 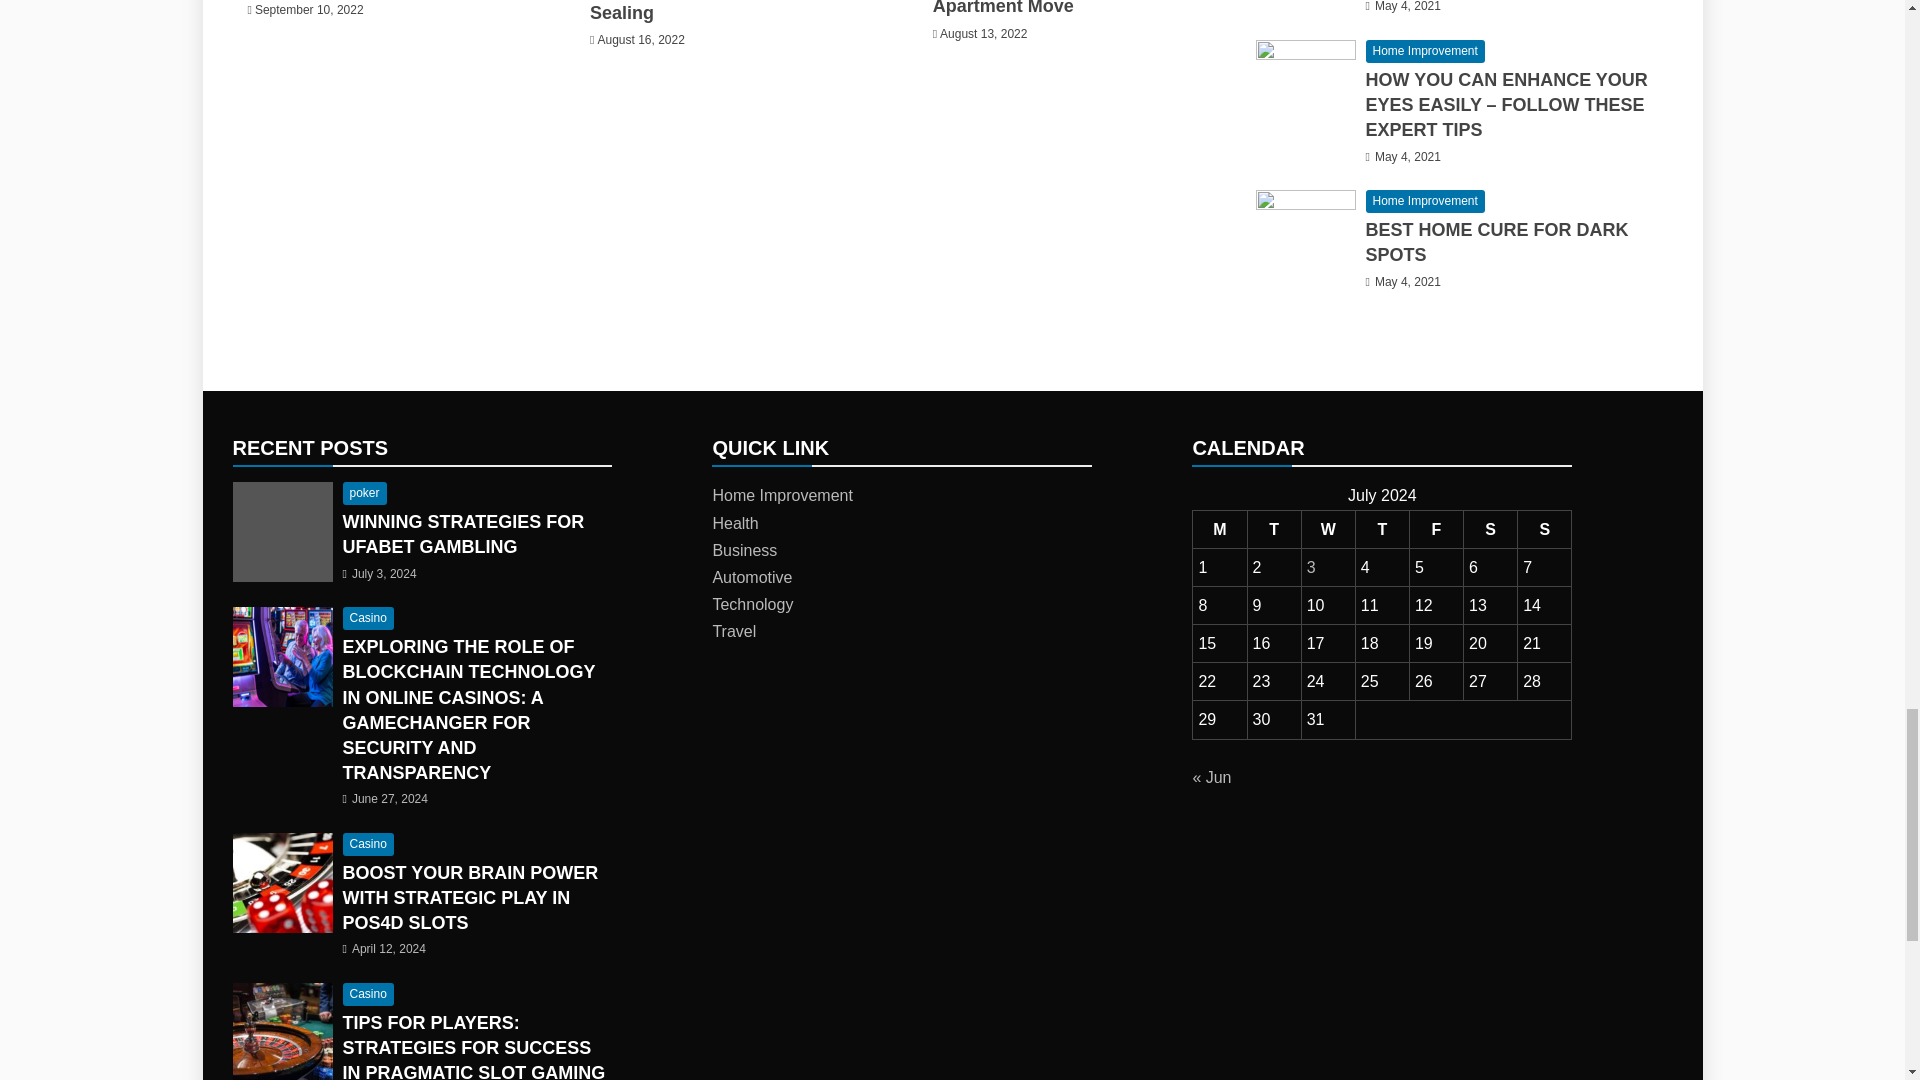 What do you see at coordinates (640, 40) in the screenshot?
I see `August 16, 2022` at bounding box center [640, 40].